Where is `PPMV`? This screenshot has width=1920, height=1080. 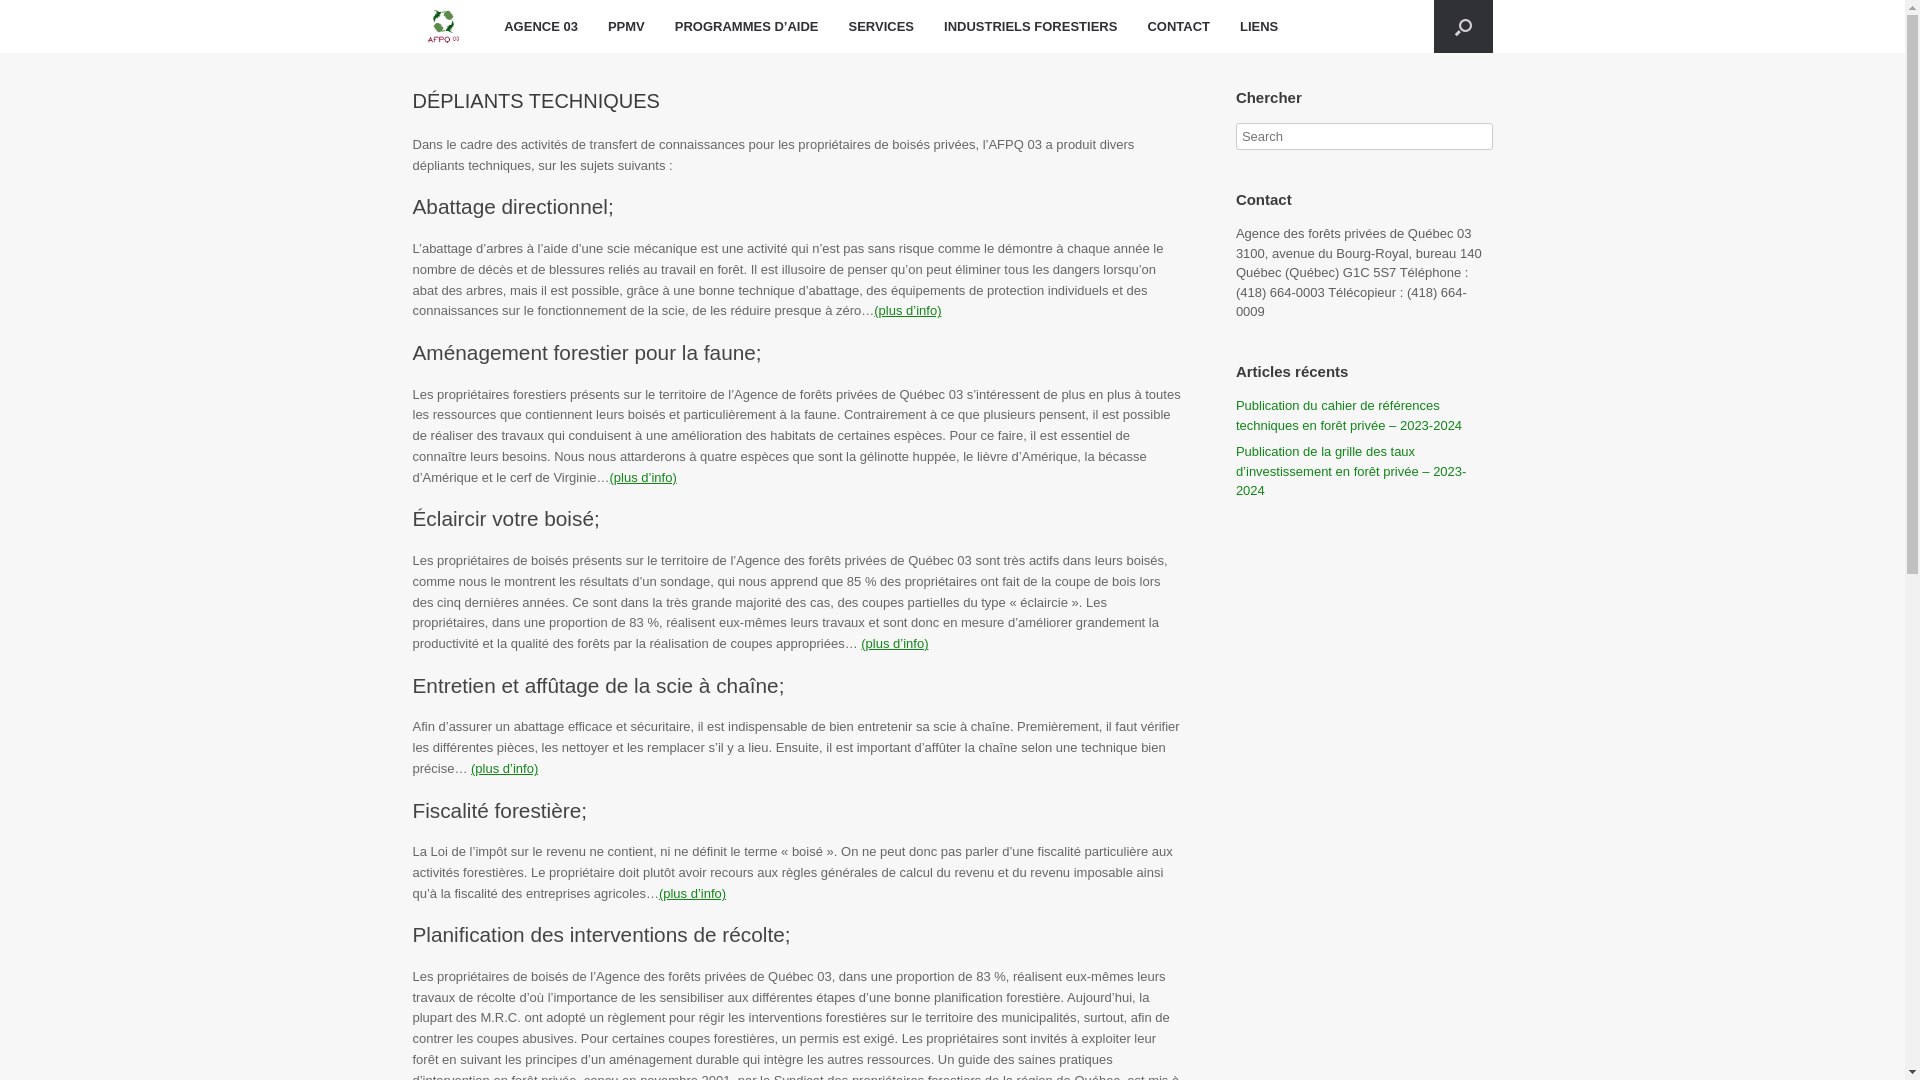 PPMV is located at coordinates (626, 26).